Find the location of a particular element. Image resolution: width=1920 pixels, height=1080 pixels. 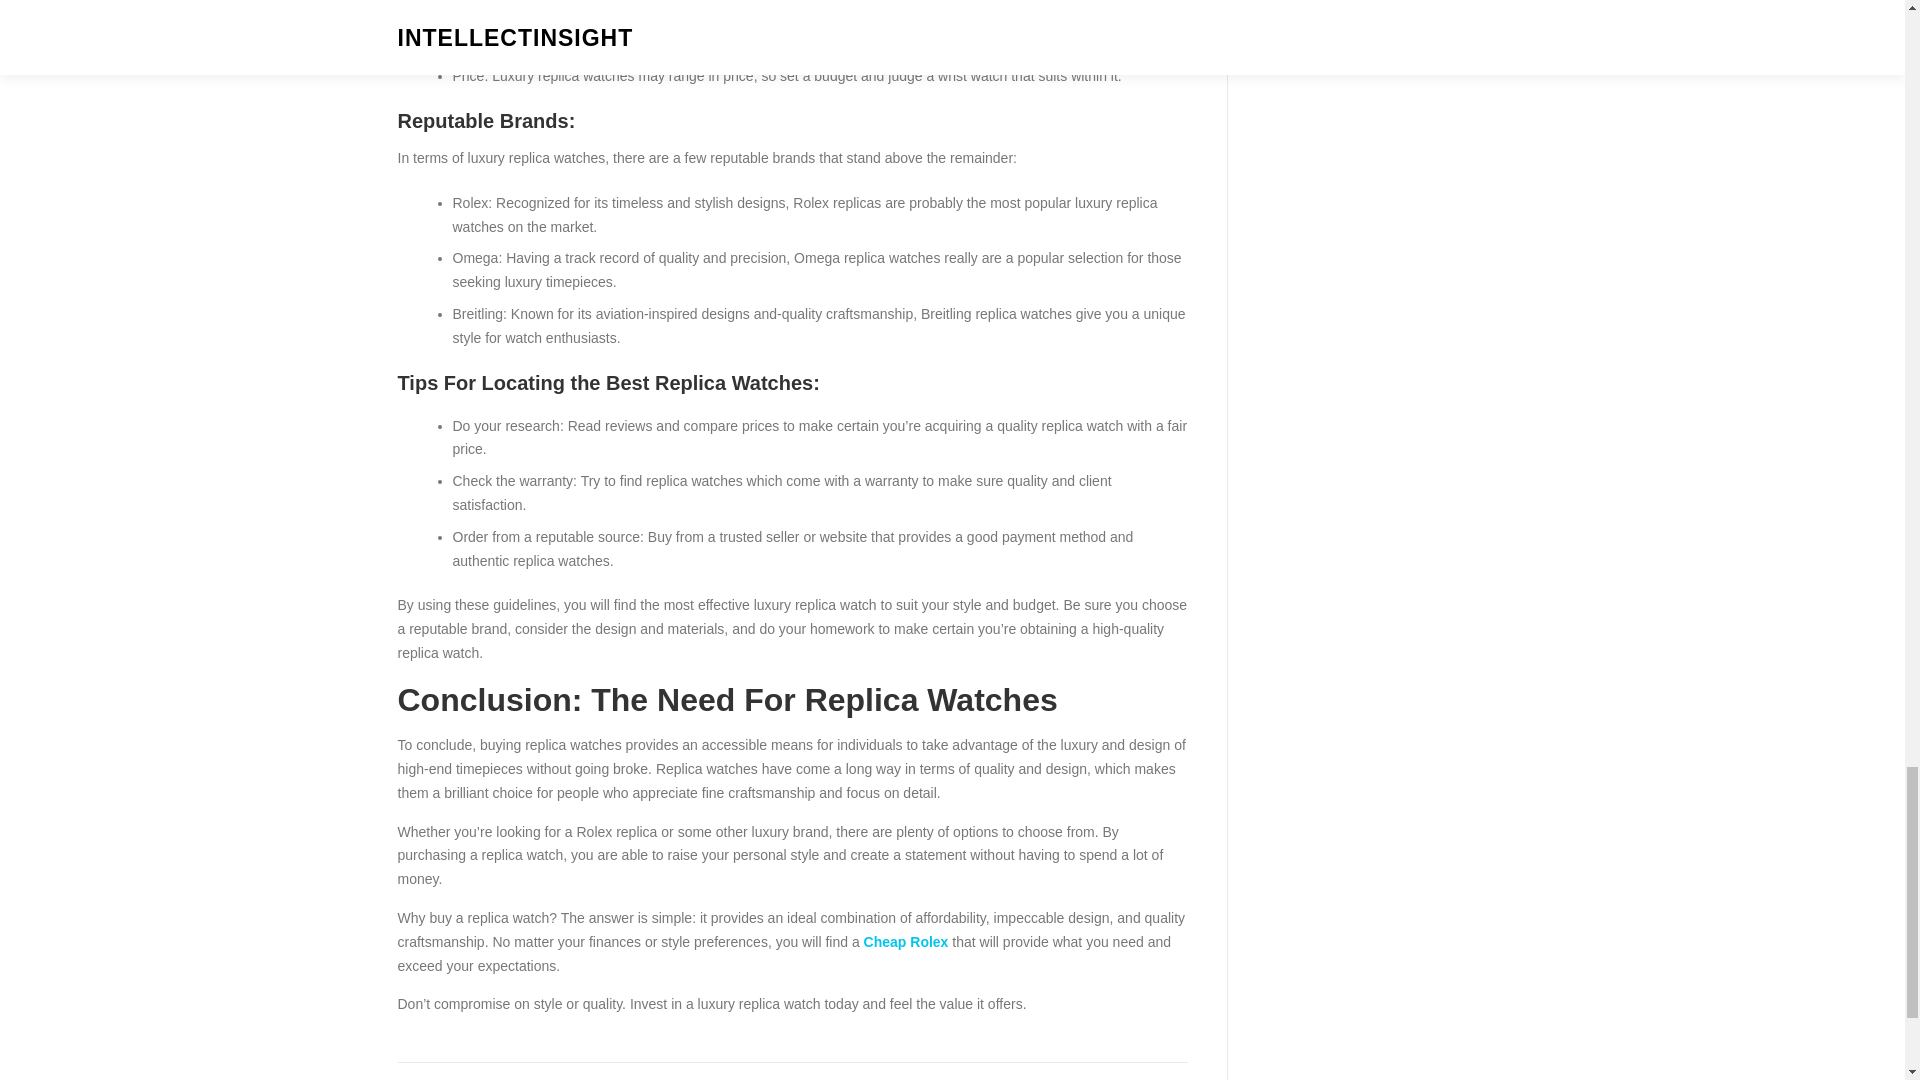

Cheap Rolex is located at coordinates (906, 942).